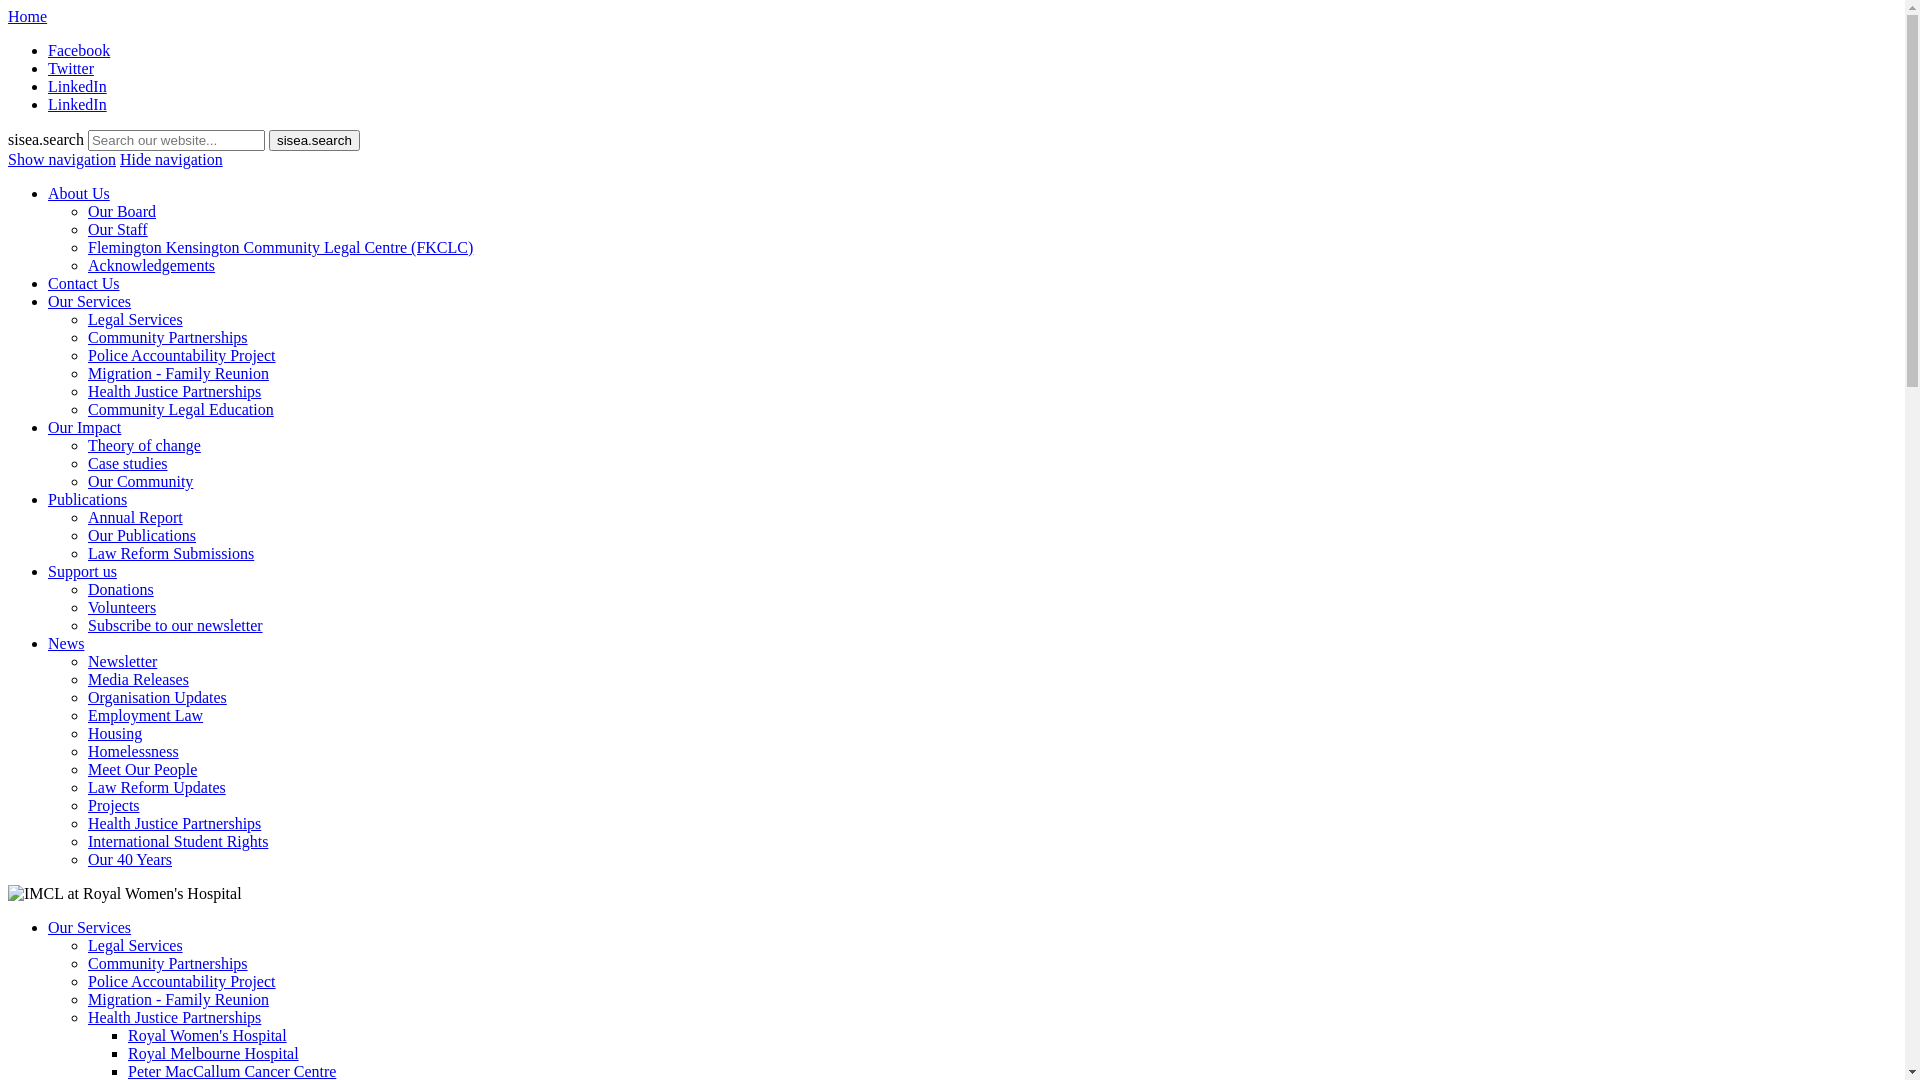 The width and height of the screenshot is (1920, 1080). I want to click on Our 40 Years, so click(130, 860).